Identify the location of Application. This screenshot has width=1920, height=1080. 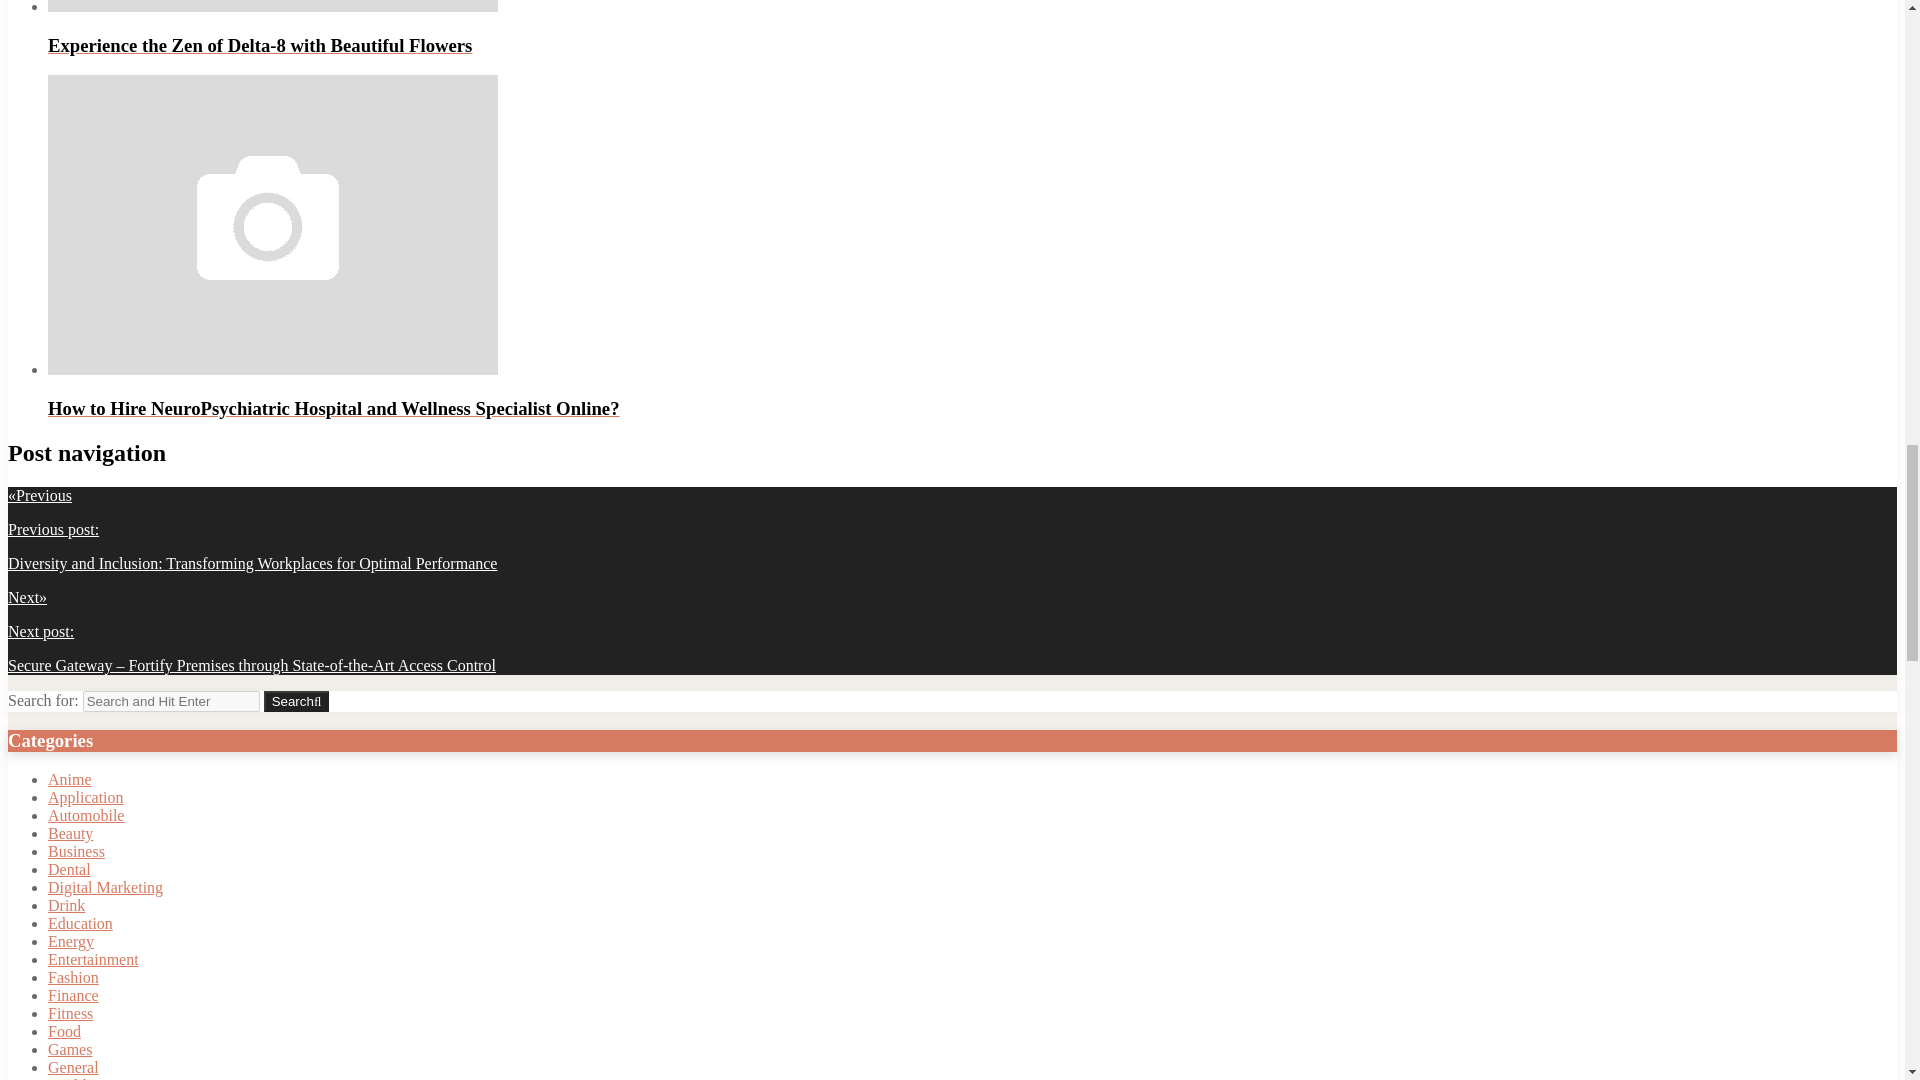
(86, 797).